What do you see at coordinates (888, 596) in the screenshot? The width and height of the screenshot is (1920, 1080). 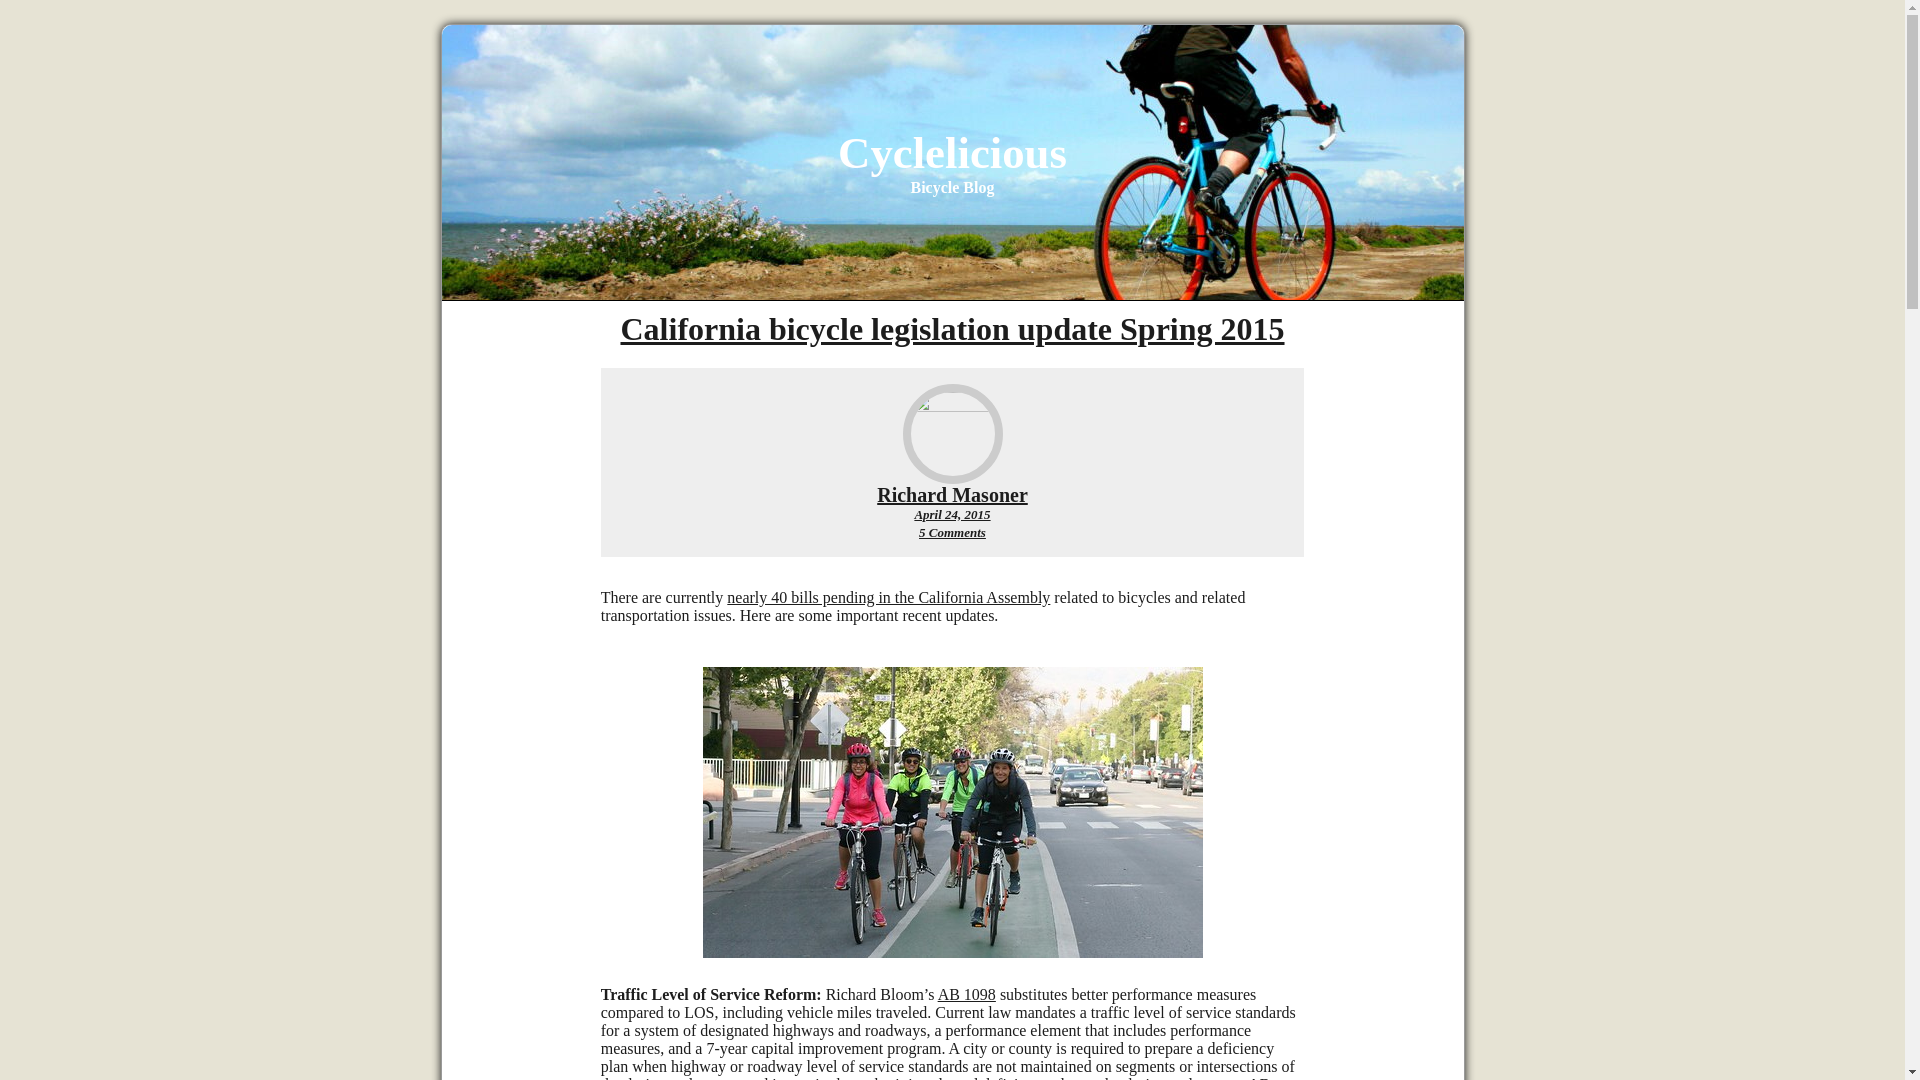 I see `nearly 40 bills pending in the California Assembly` at bounding box center [888, 596].